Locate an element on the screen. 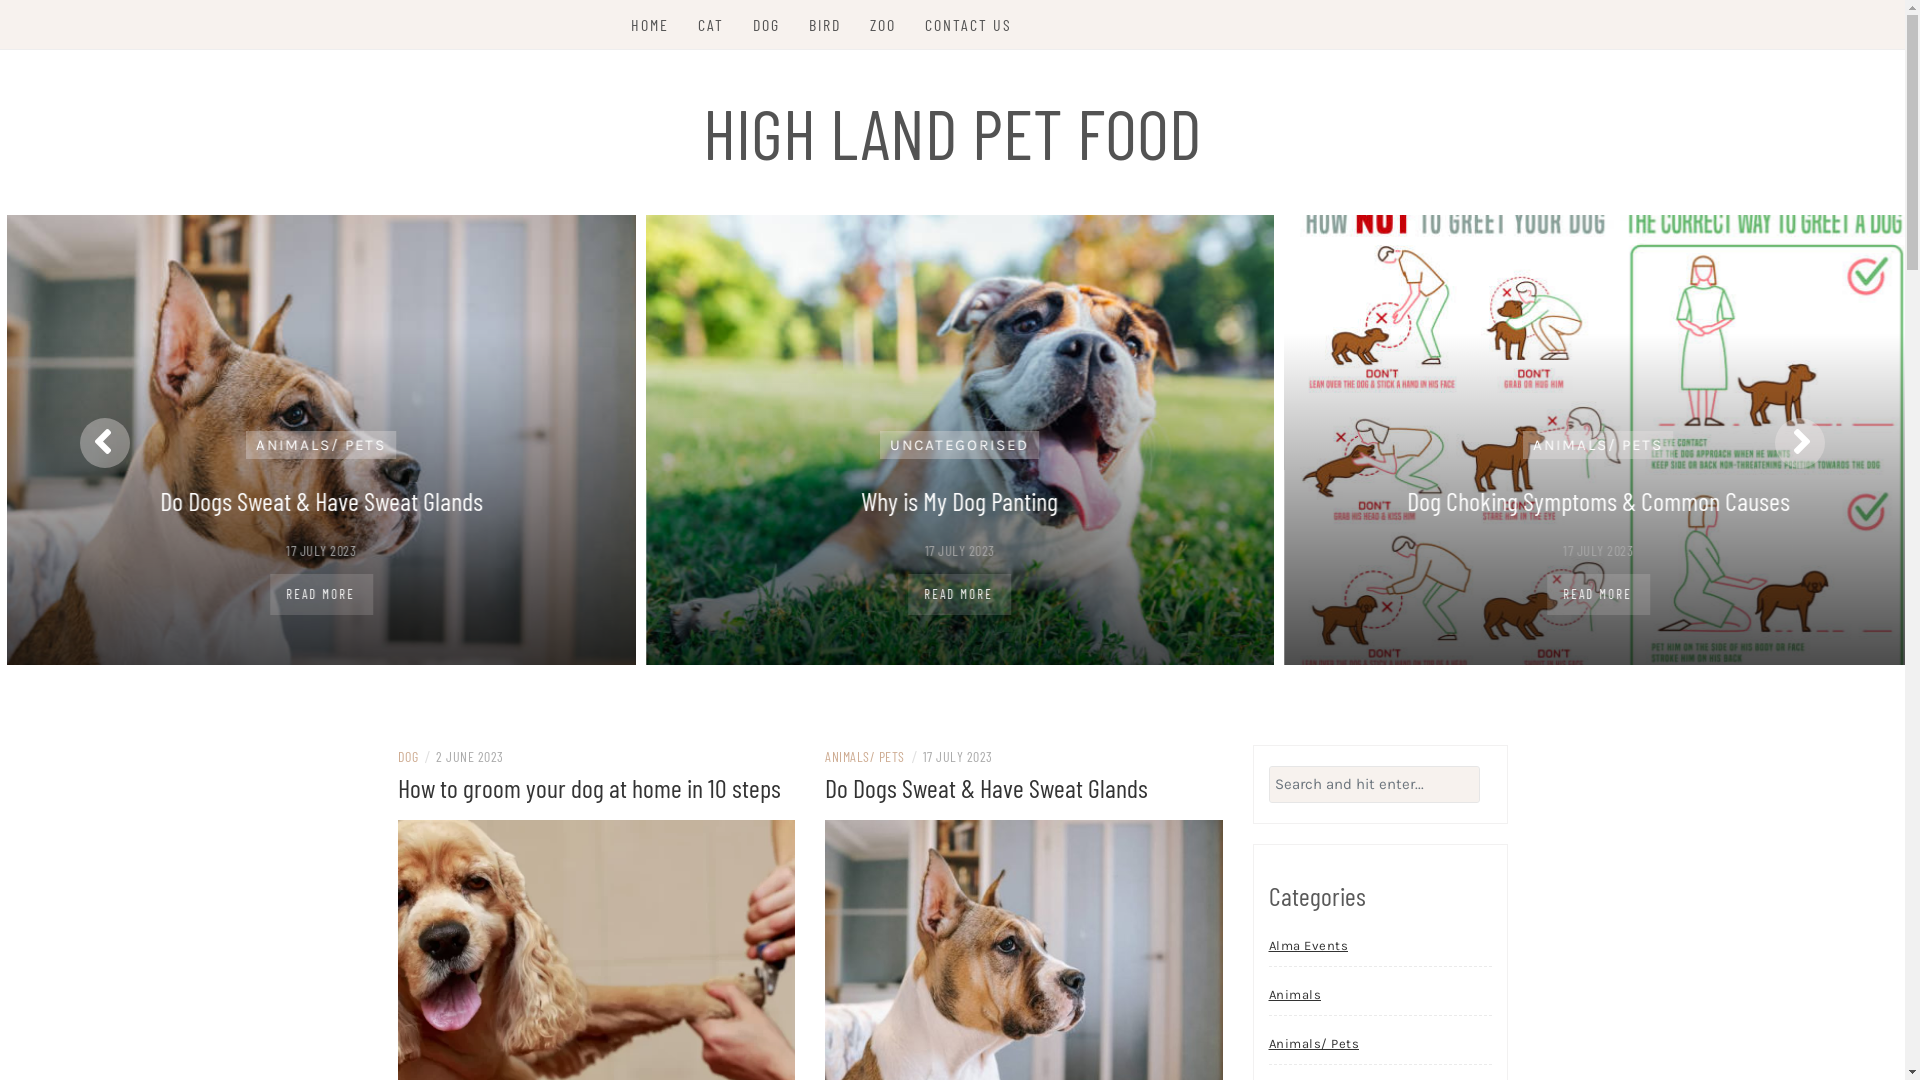 The image size is (1920, 1080). How to groom your dog at home in 10 steps is located at coordinates (286, 500).